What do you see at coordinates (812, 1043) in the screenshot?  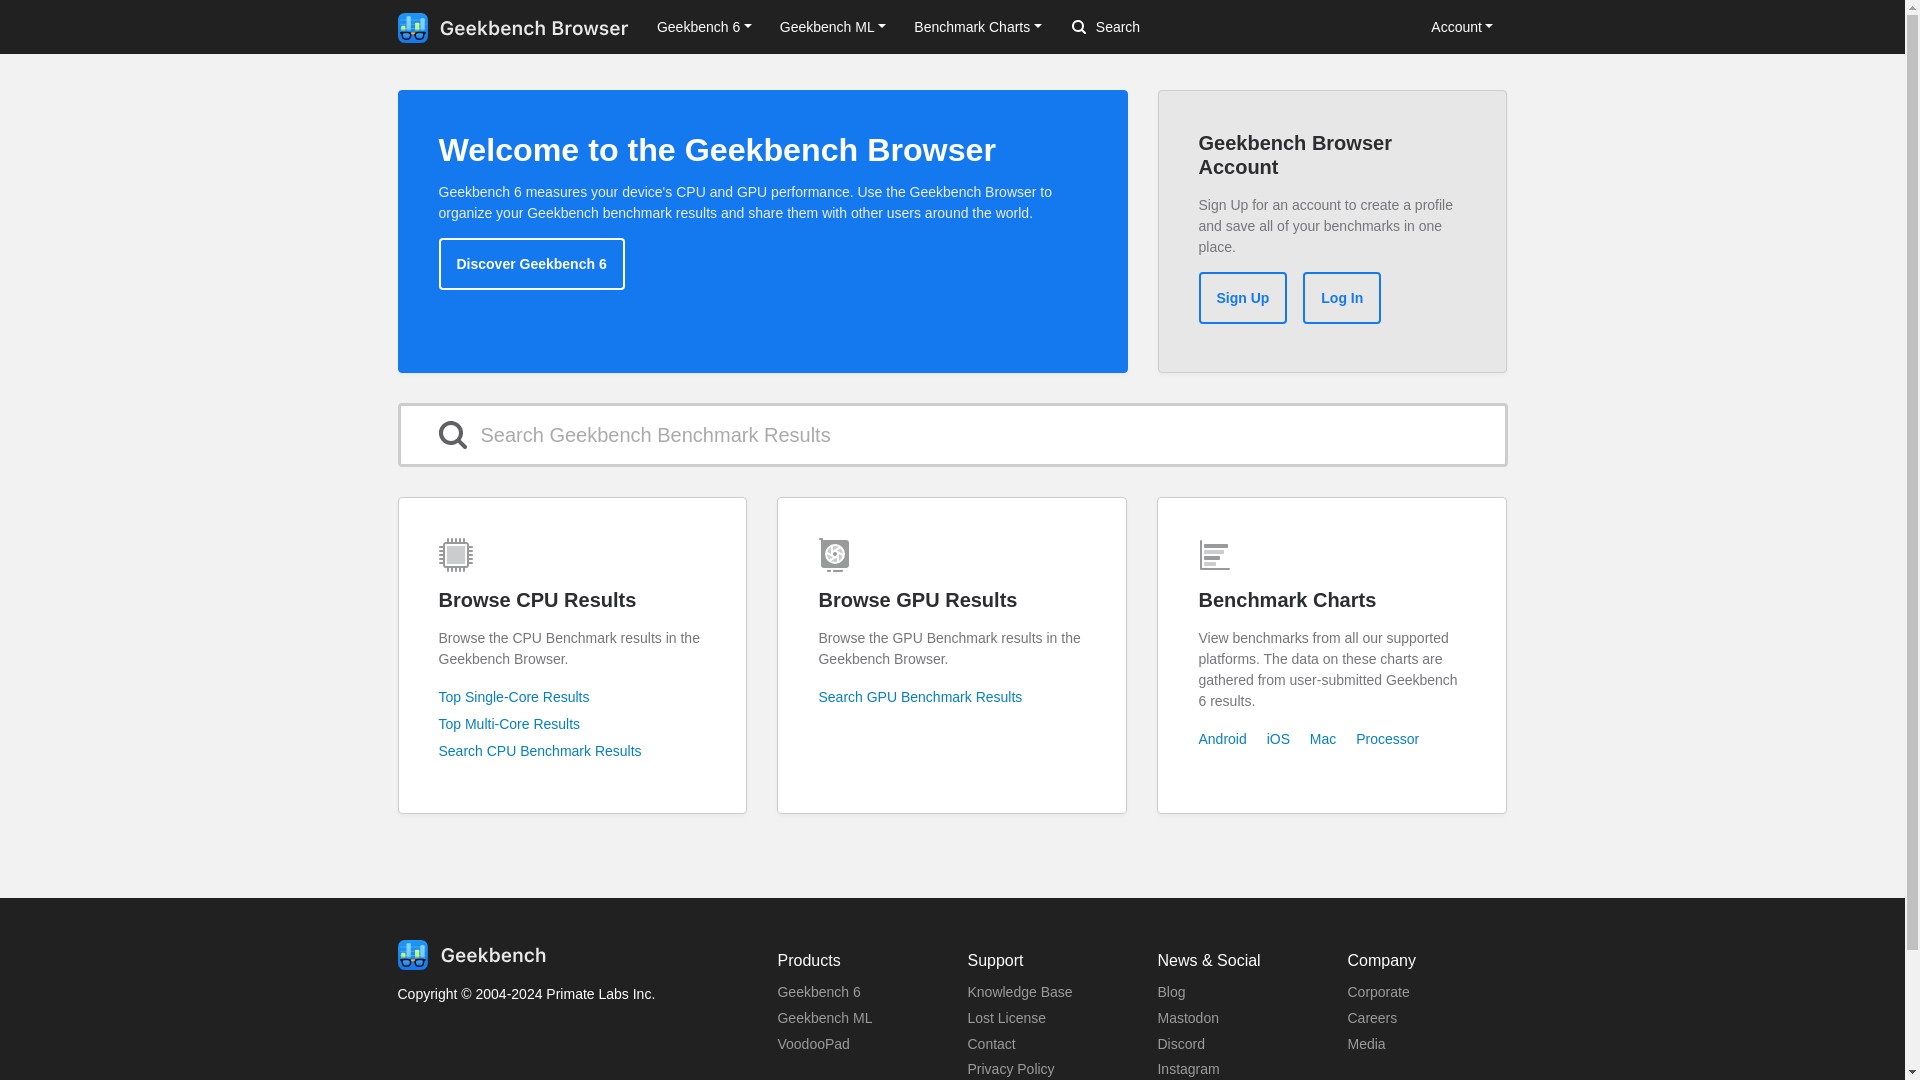 I see `VoodooPad` at bounding box center [812, 1043].